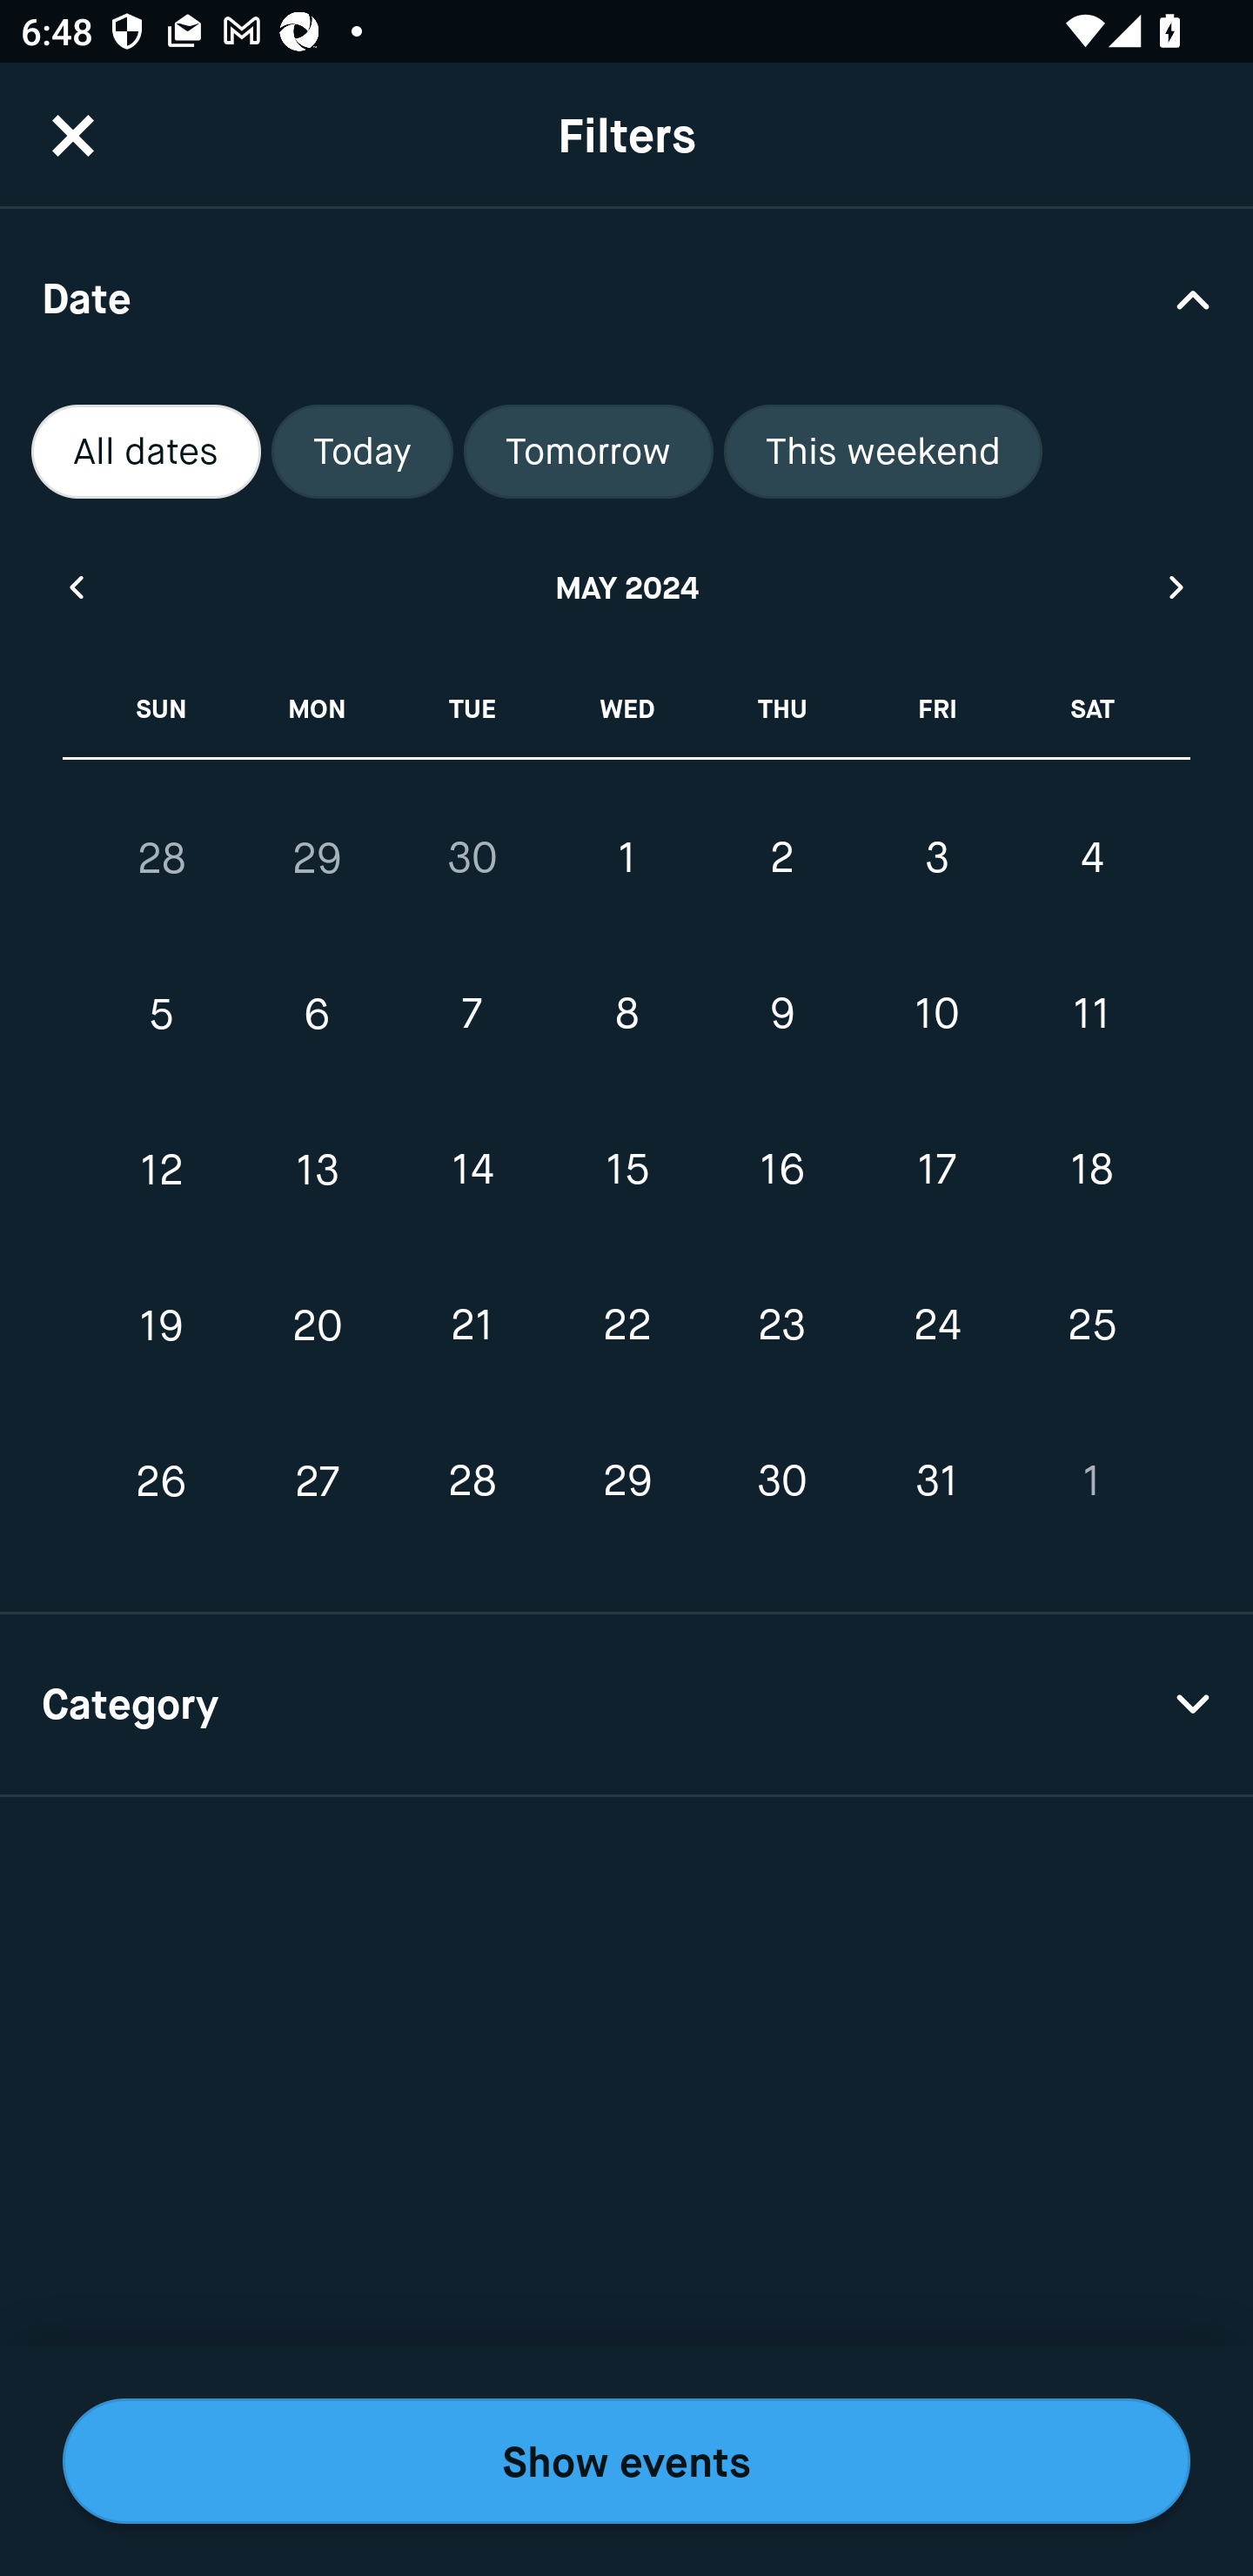 The height and width of the screenshot is (2576, 1253). Describe the element at coordinates (1177, 587) in the screenshot. I see `Next` at that location.